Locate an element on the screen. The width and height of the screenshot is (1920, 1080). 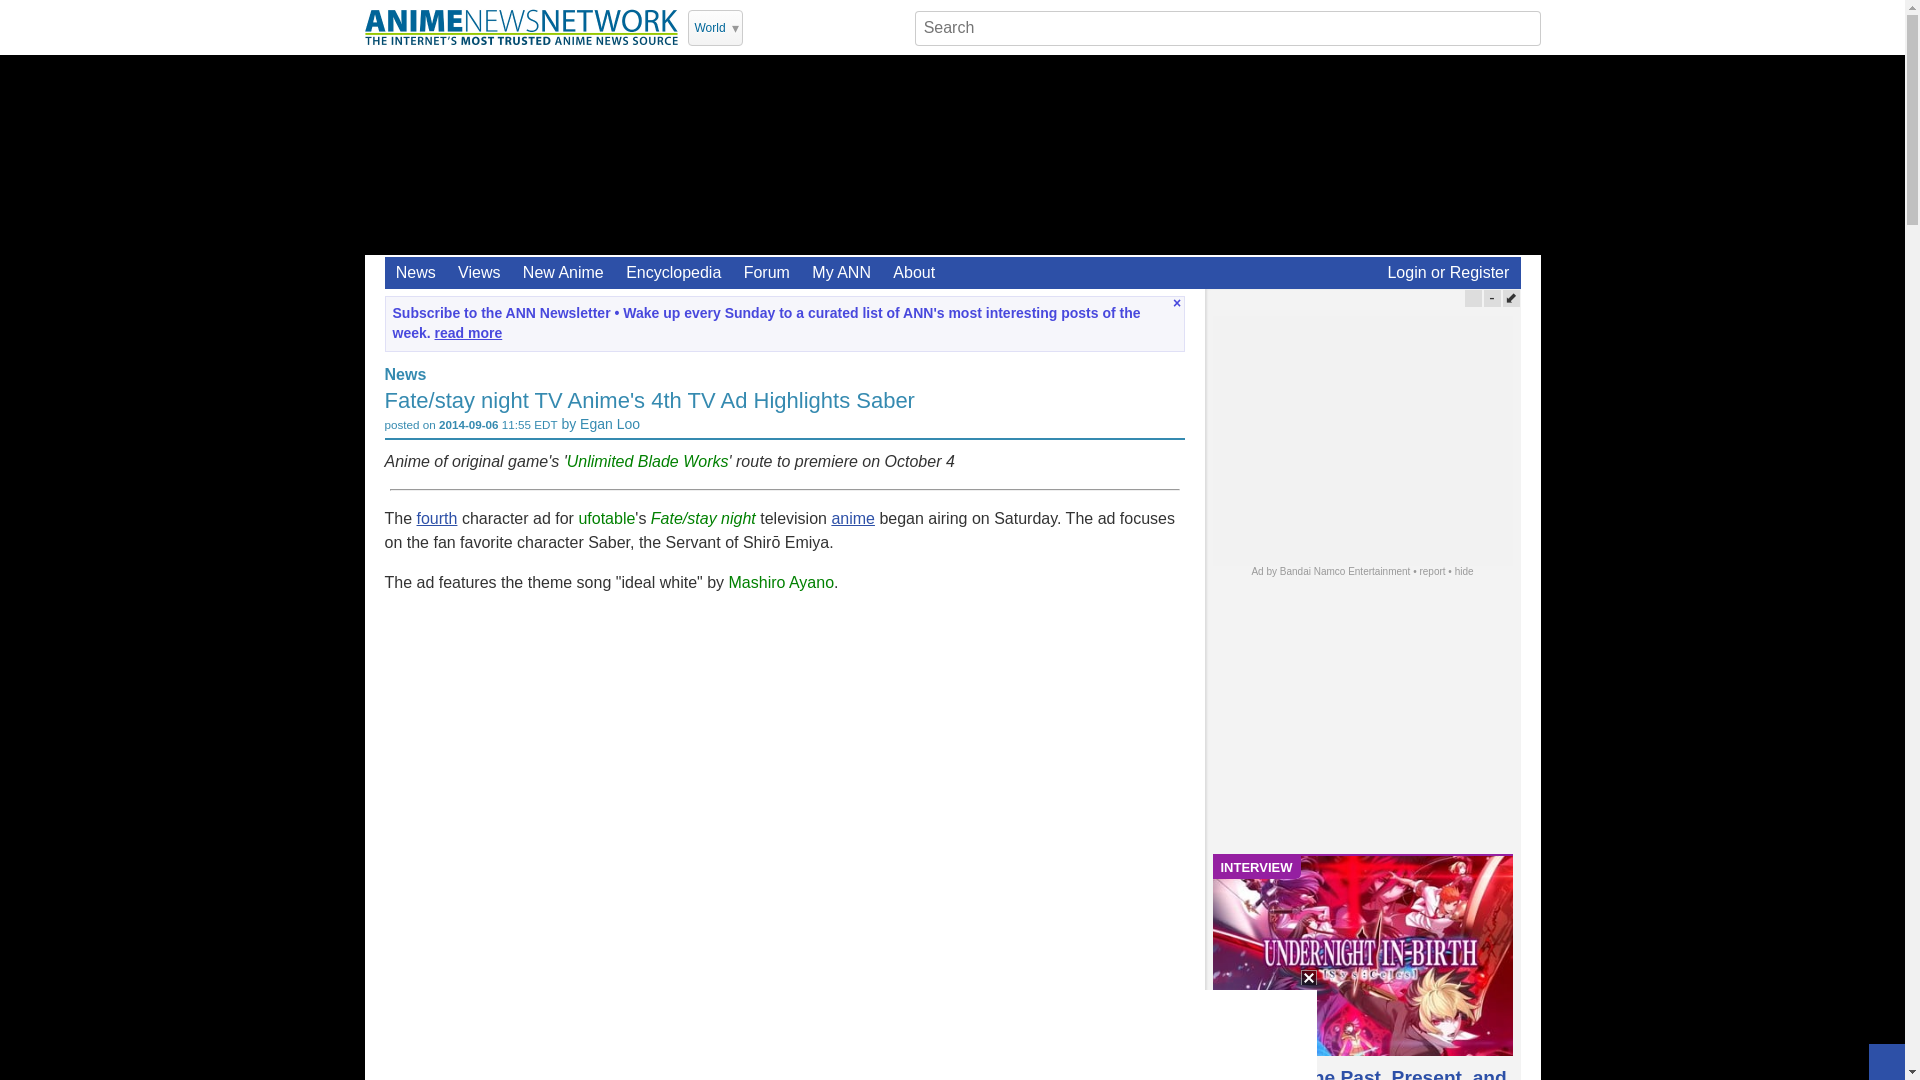
Twitter is located at coordinates (762, 26).